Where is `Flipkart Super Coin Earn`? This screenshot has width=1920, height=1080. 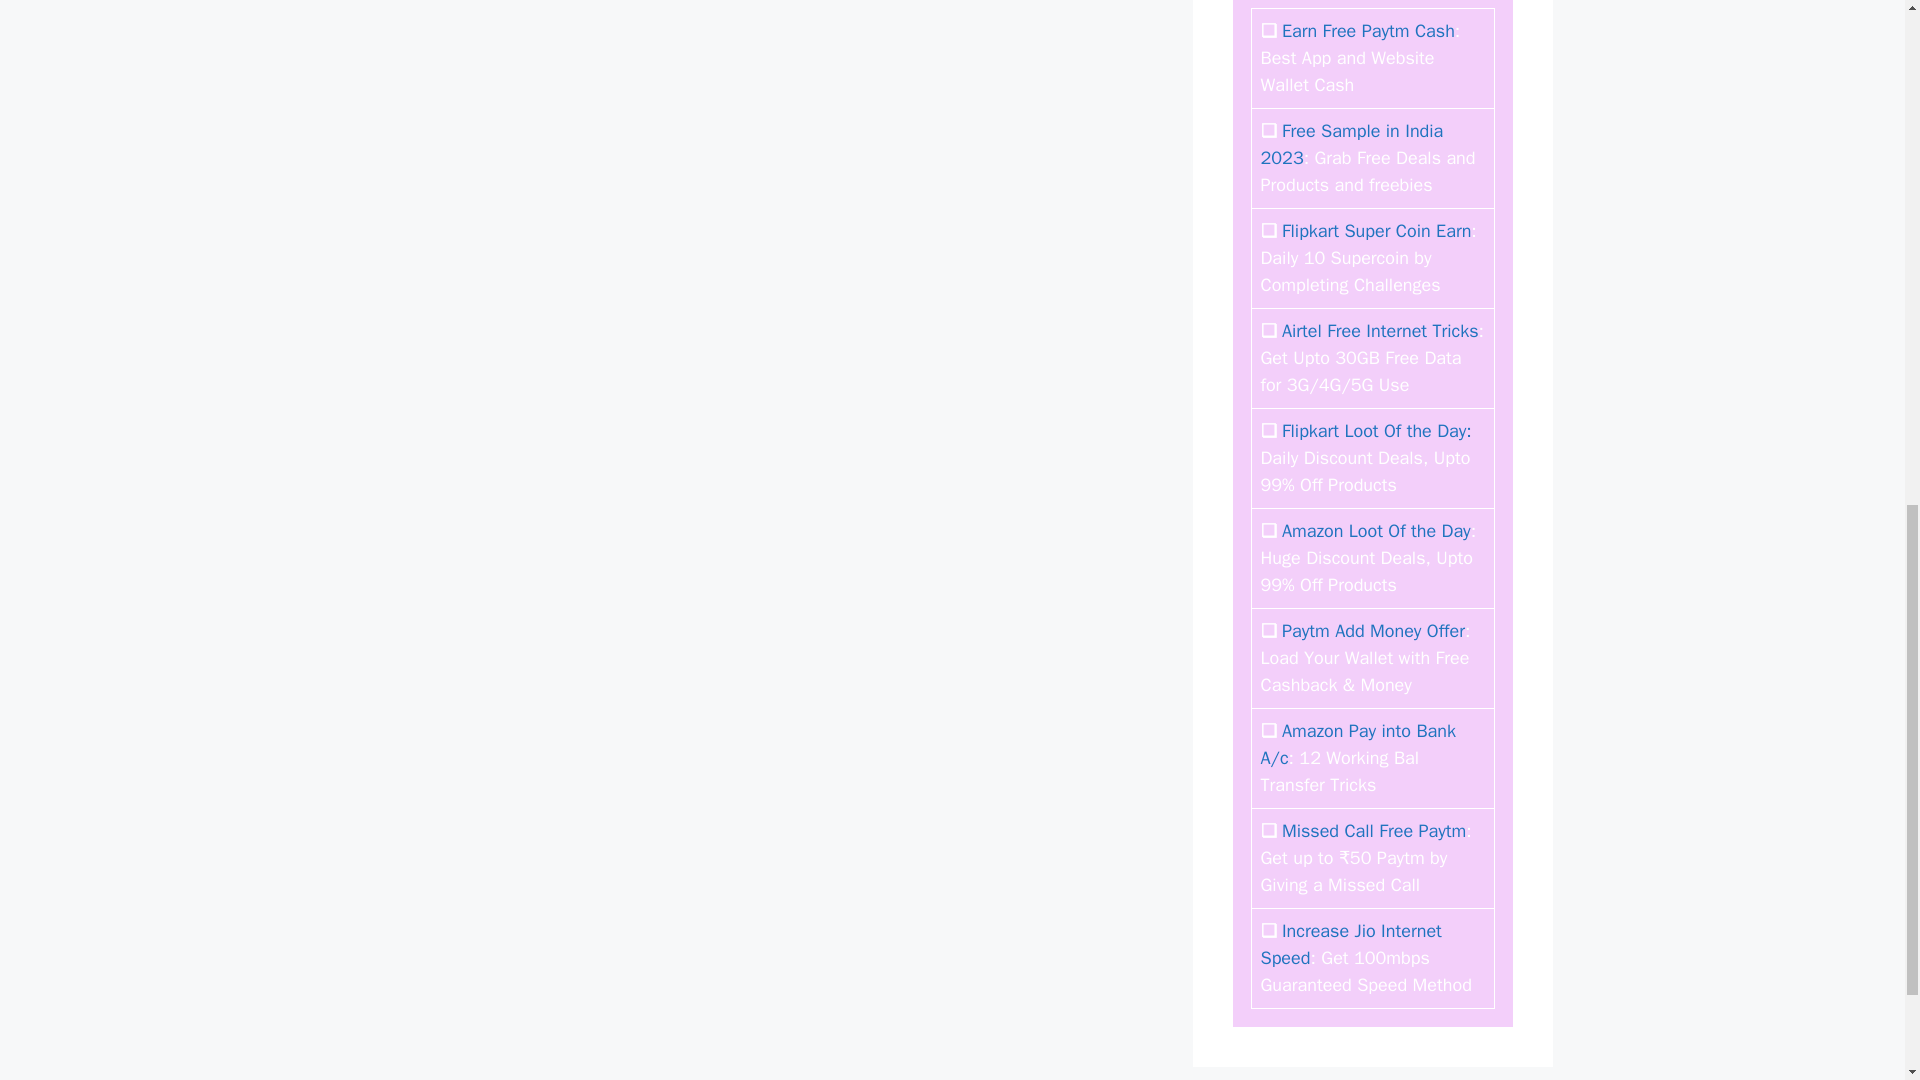
Flipkart Super Coin Earn is located at coordinates (1376, 230).